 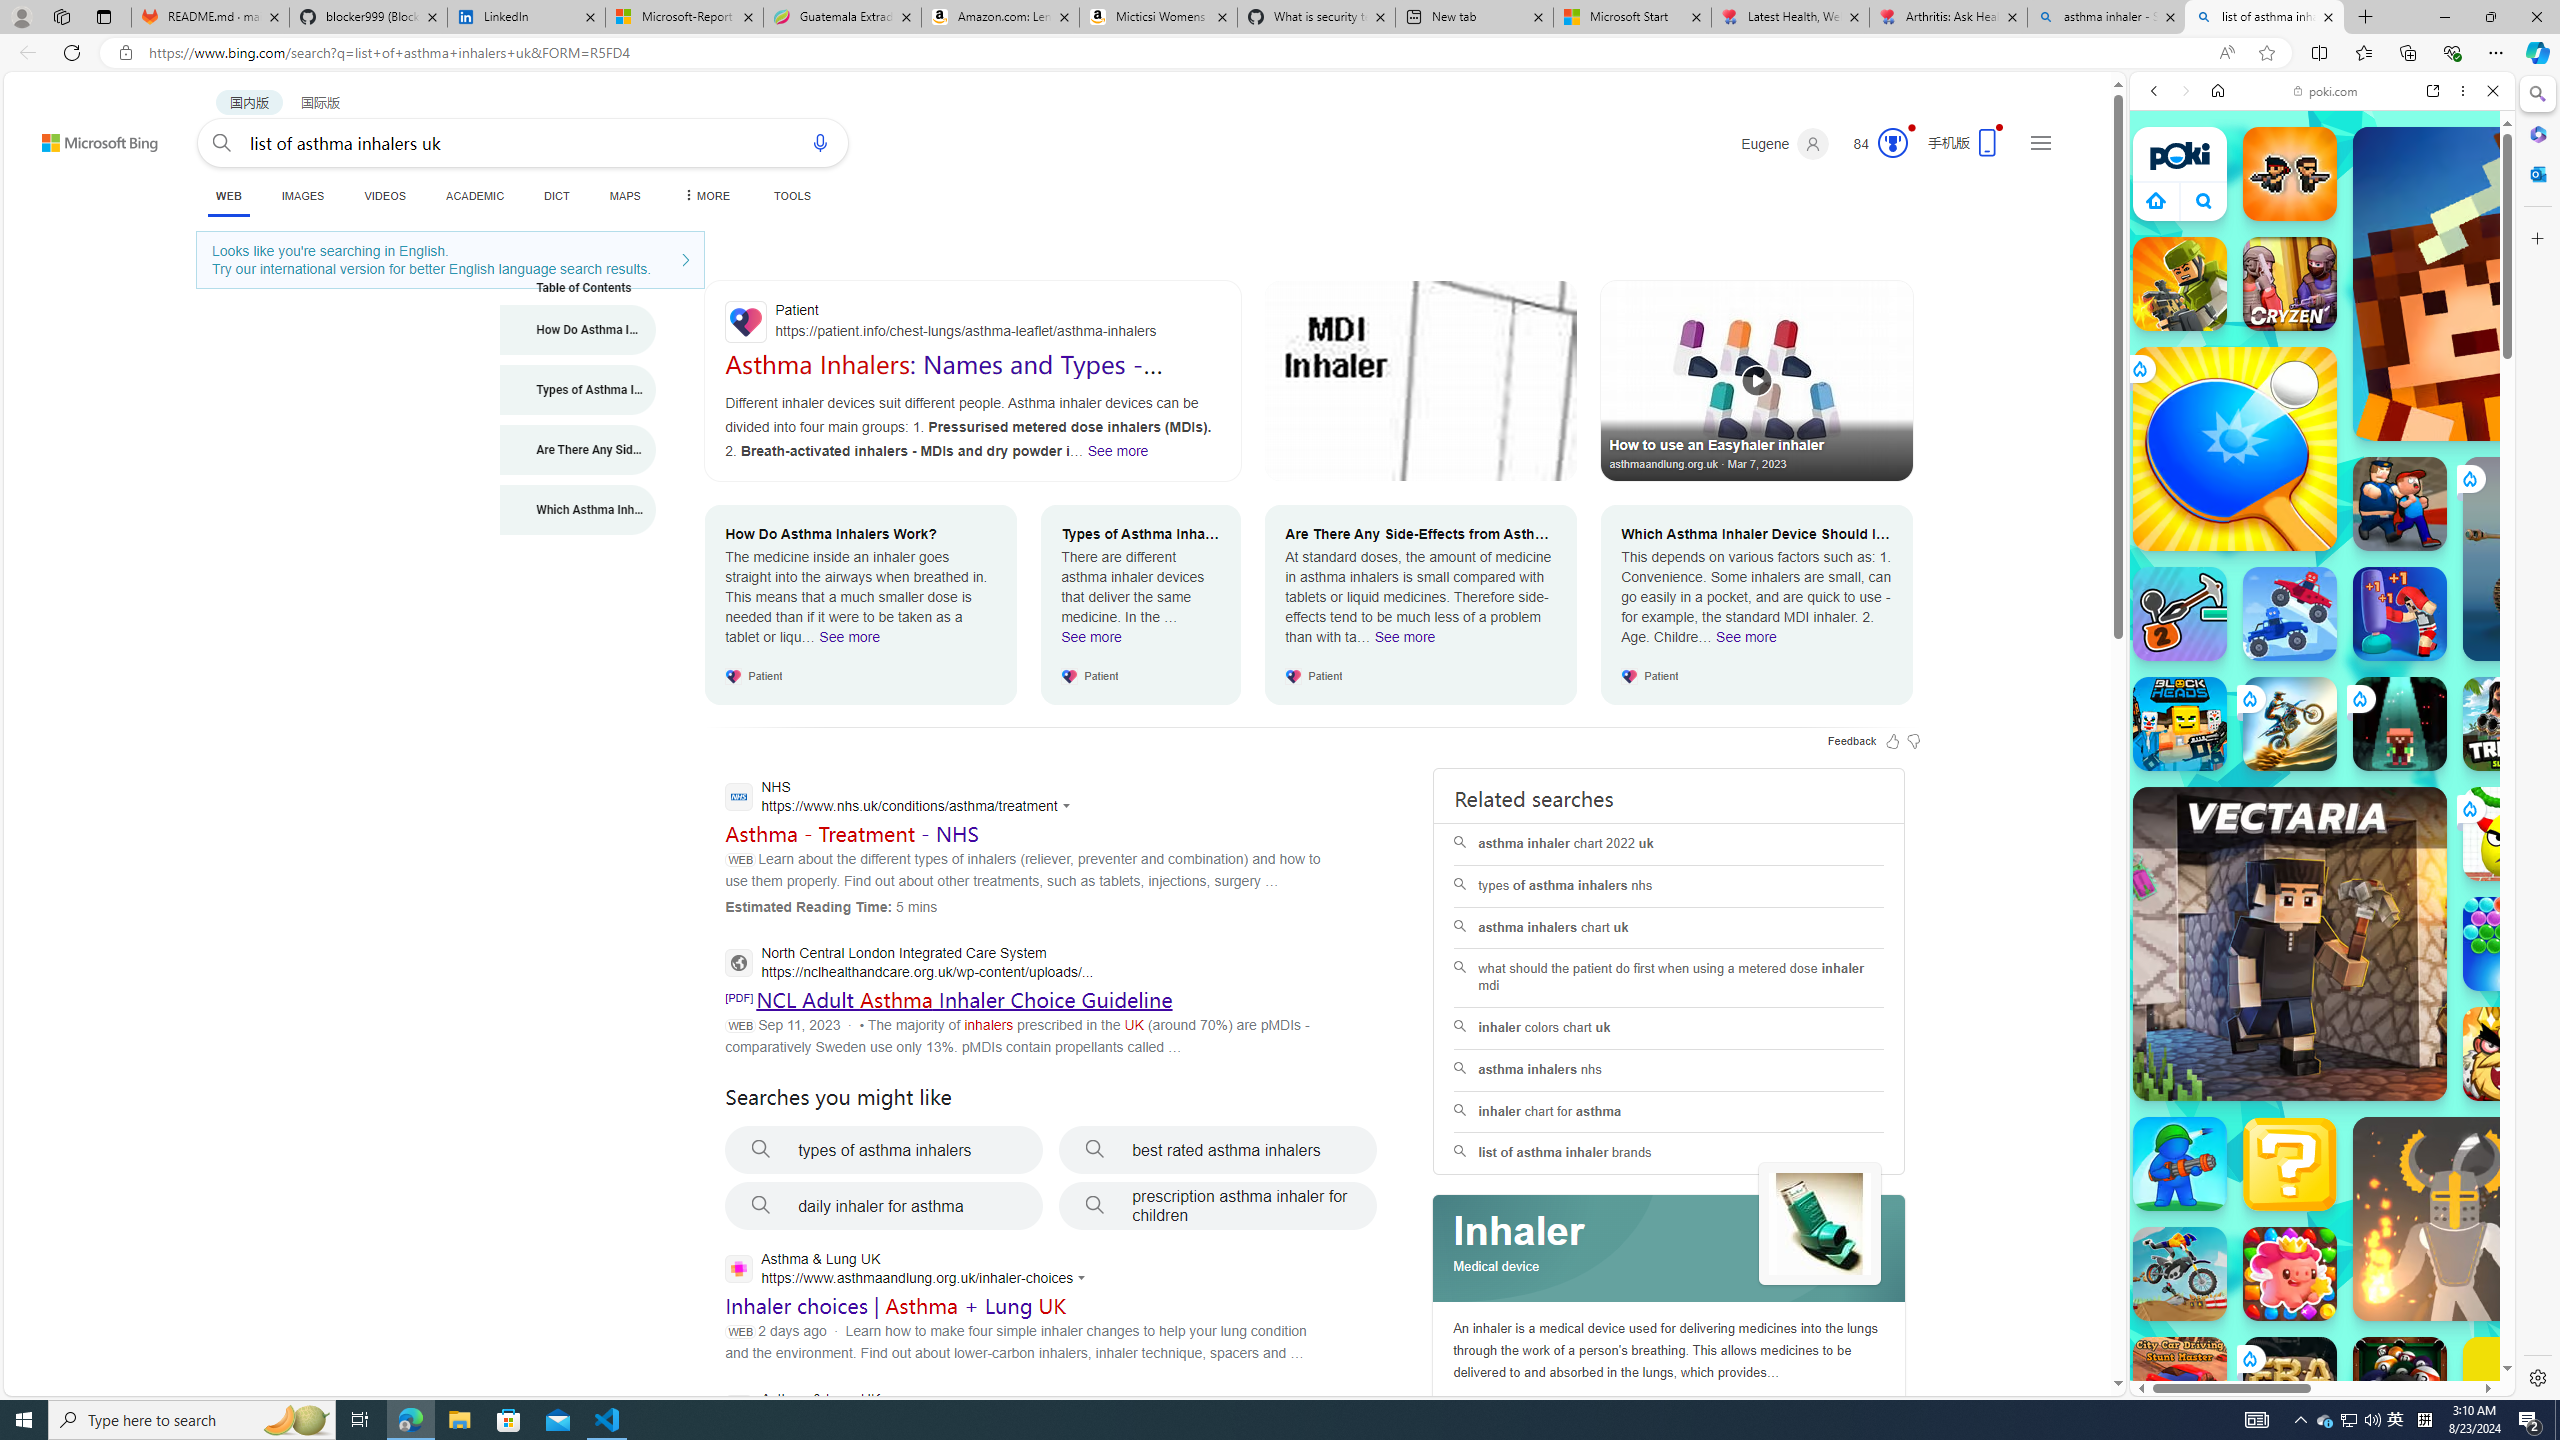 I want to click on WEB, so click(x=228, y=198).